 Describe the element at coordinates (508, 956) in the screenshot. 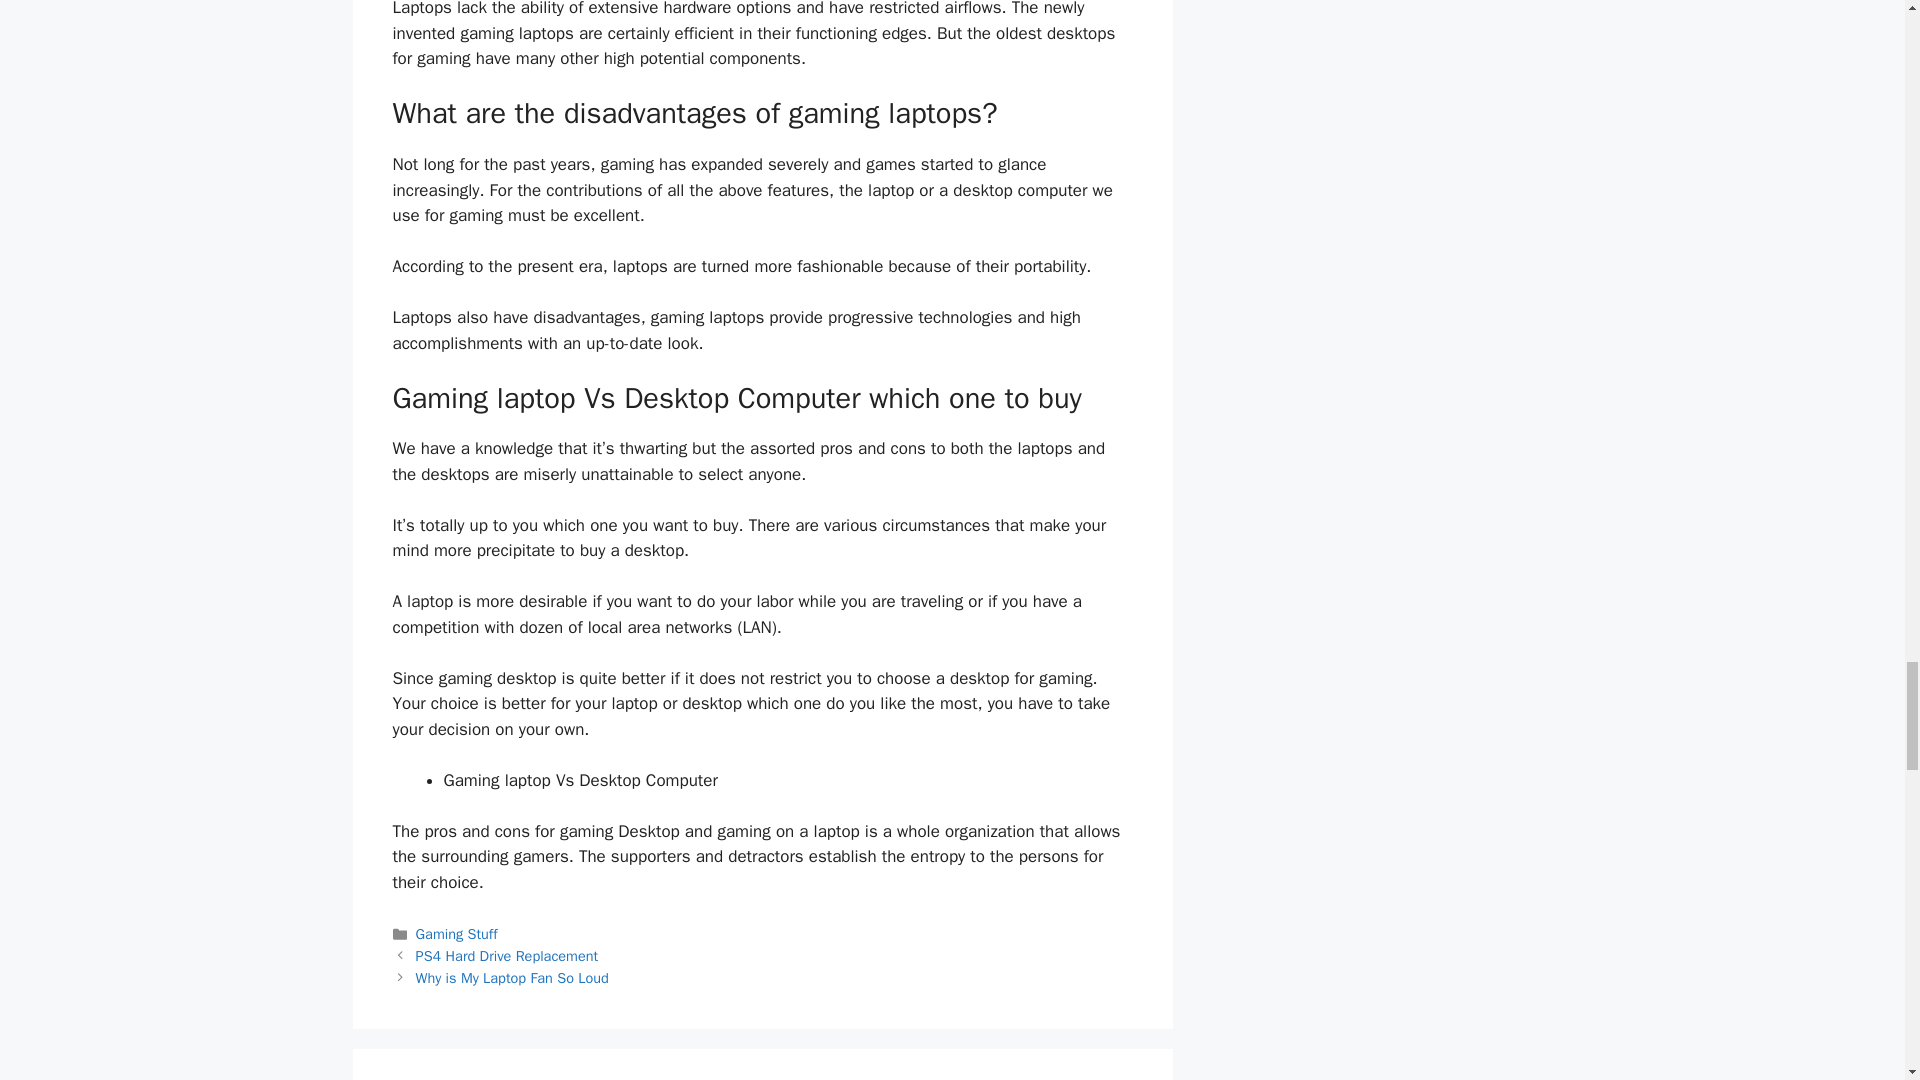

I see `PS4 Hard Drive Replacement` at that location.